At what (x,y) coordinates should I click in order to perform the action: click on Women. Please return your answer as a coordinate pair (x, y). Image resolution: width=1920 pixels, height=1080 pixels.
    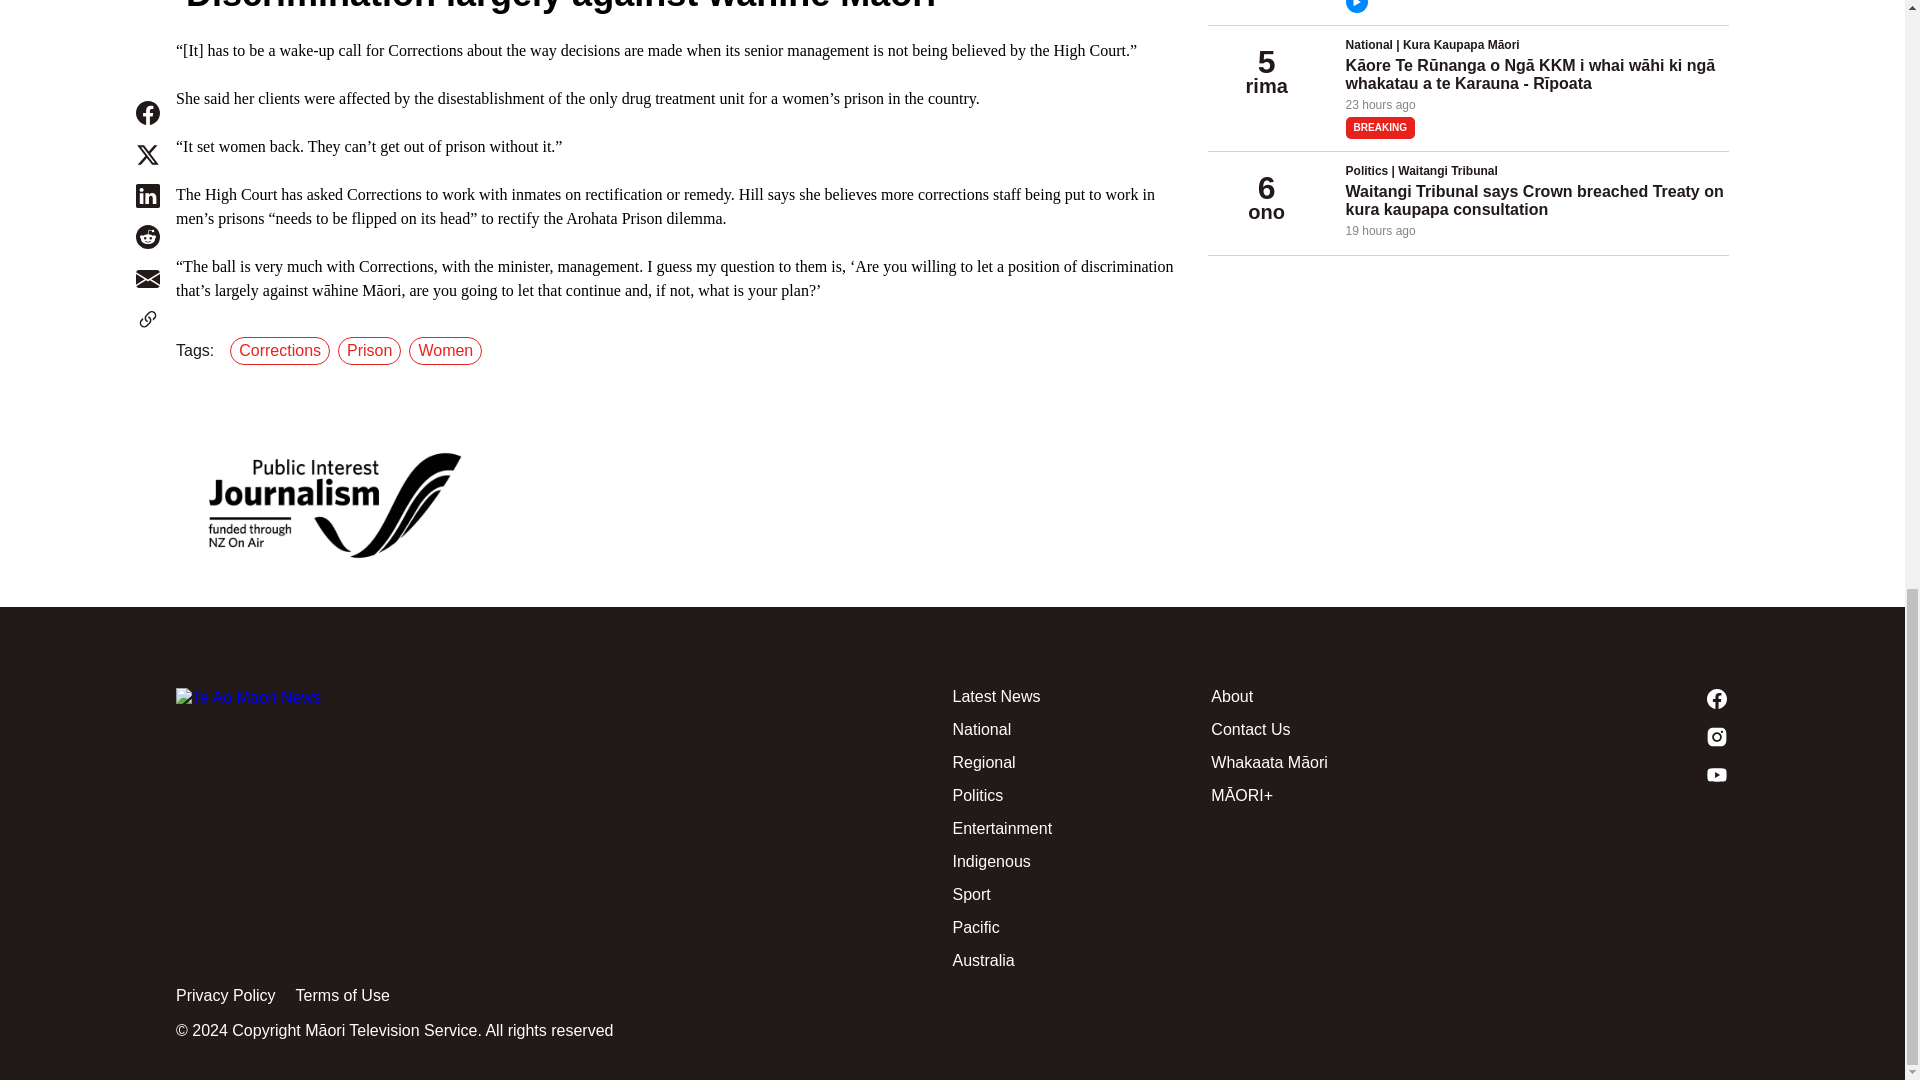
    Looking at the image, I should click on (448, 350).